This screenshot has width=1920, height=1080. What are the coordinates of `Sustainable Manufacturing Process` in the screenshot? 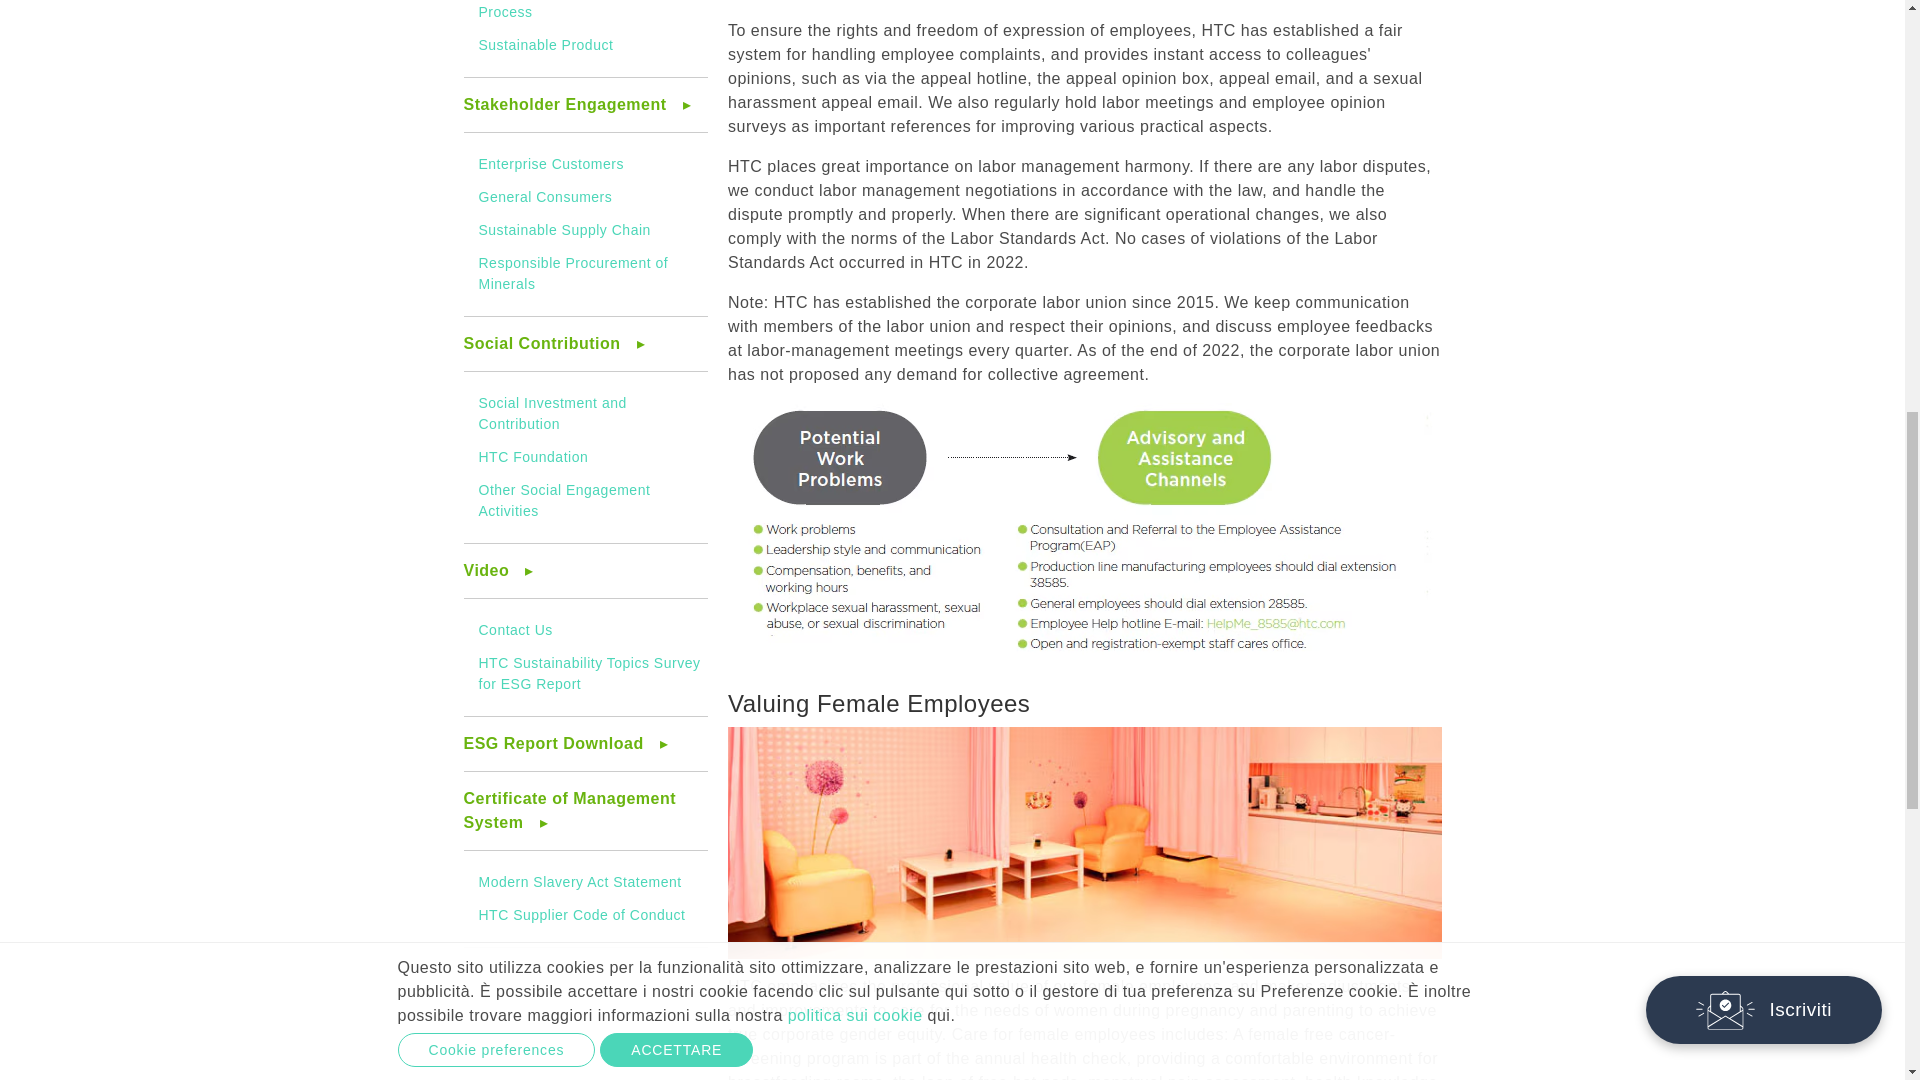 It's located at (567, 10).